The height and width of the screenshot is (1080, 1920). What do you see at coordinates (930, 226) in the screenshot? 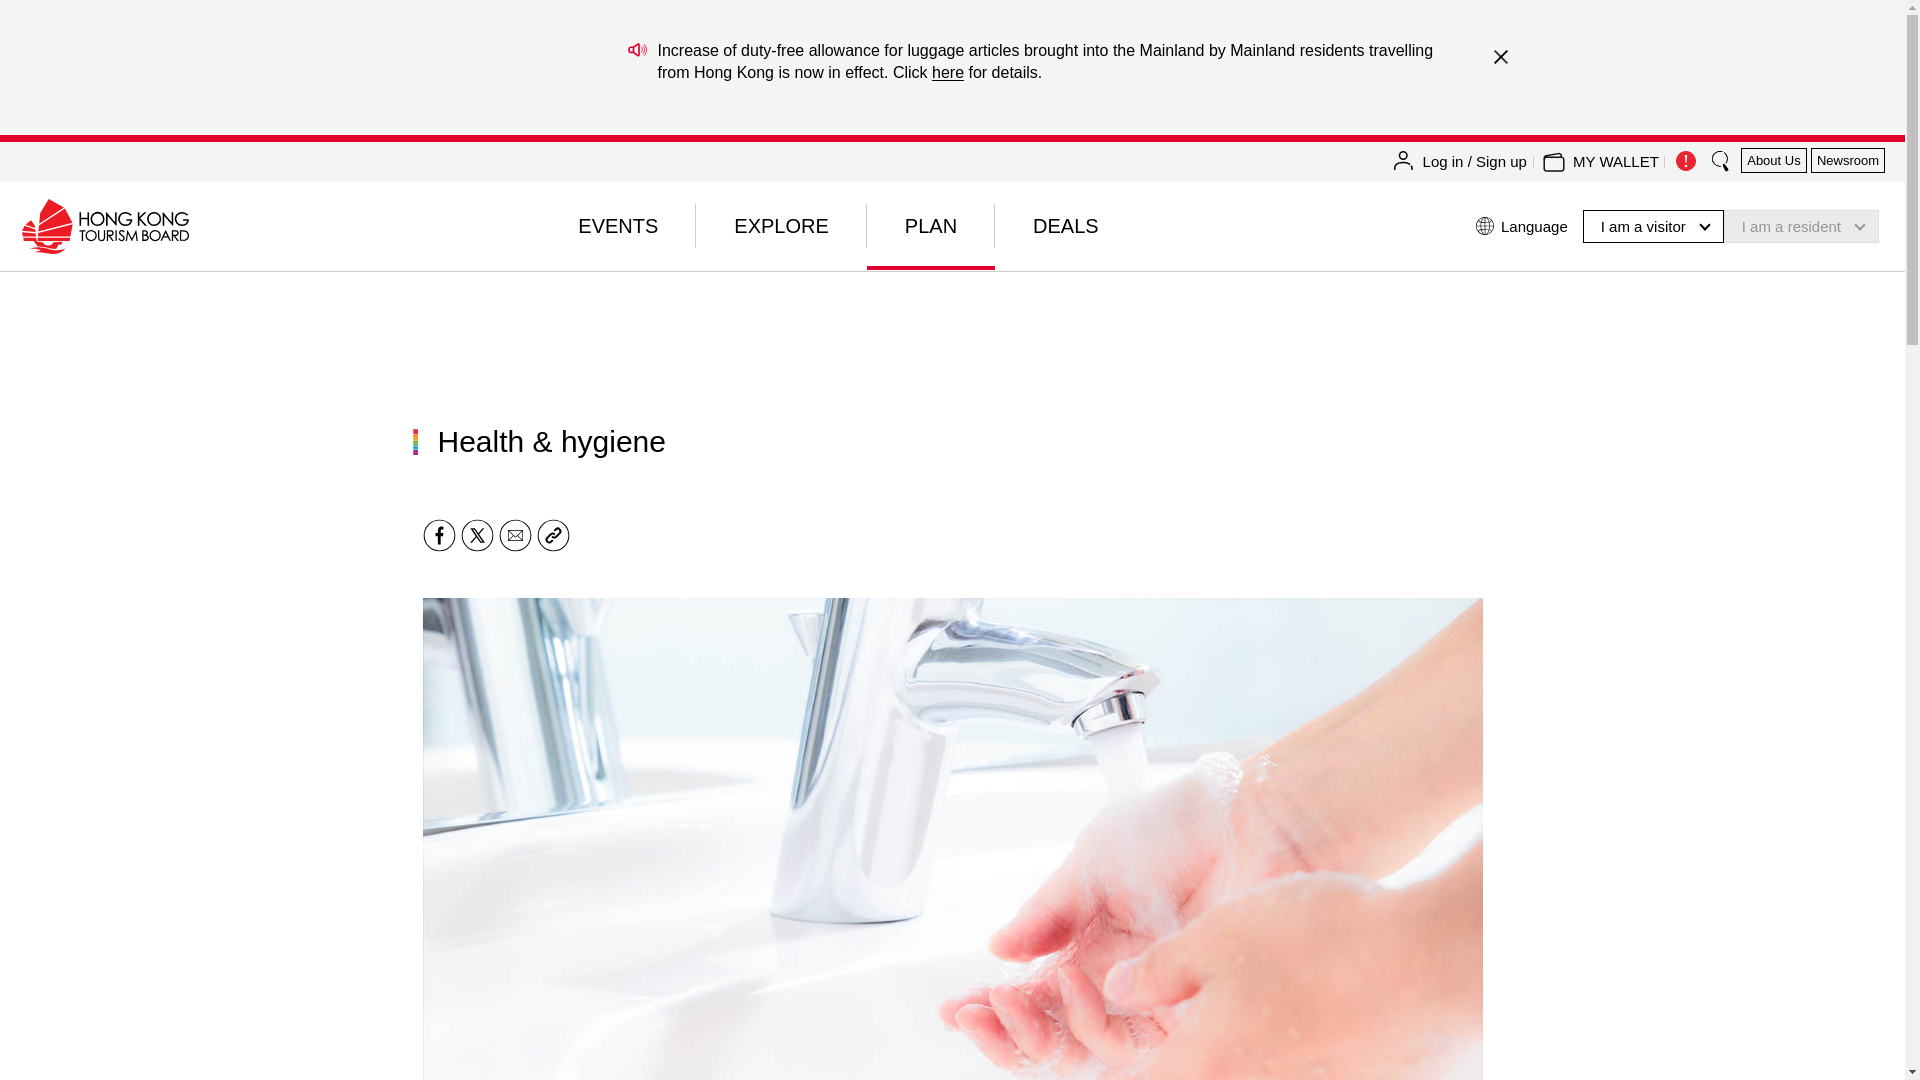
I see `PLAN` at bounding box center [930, 226].